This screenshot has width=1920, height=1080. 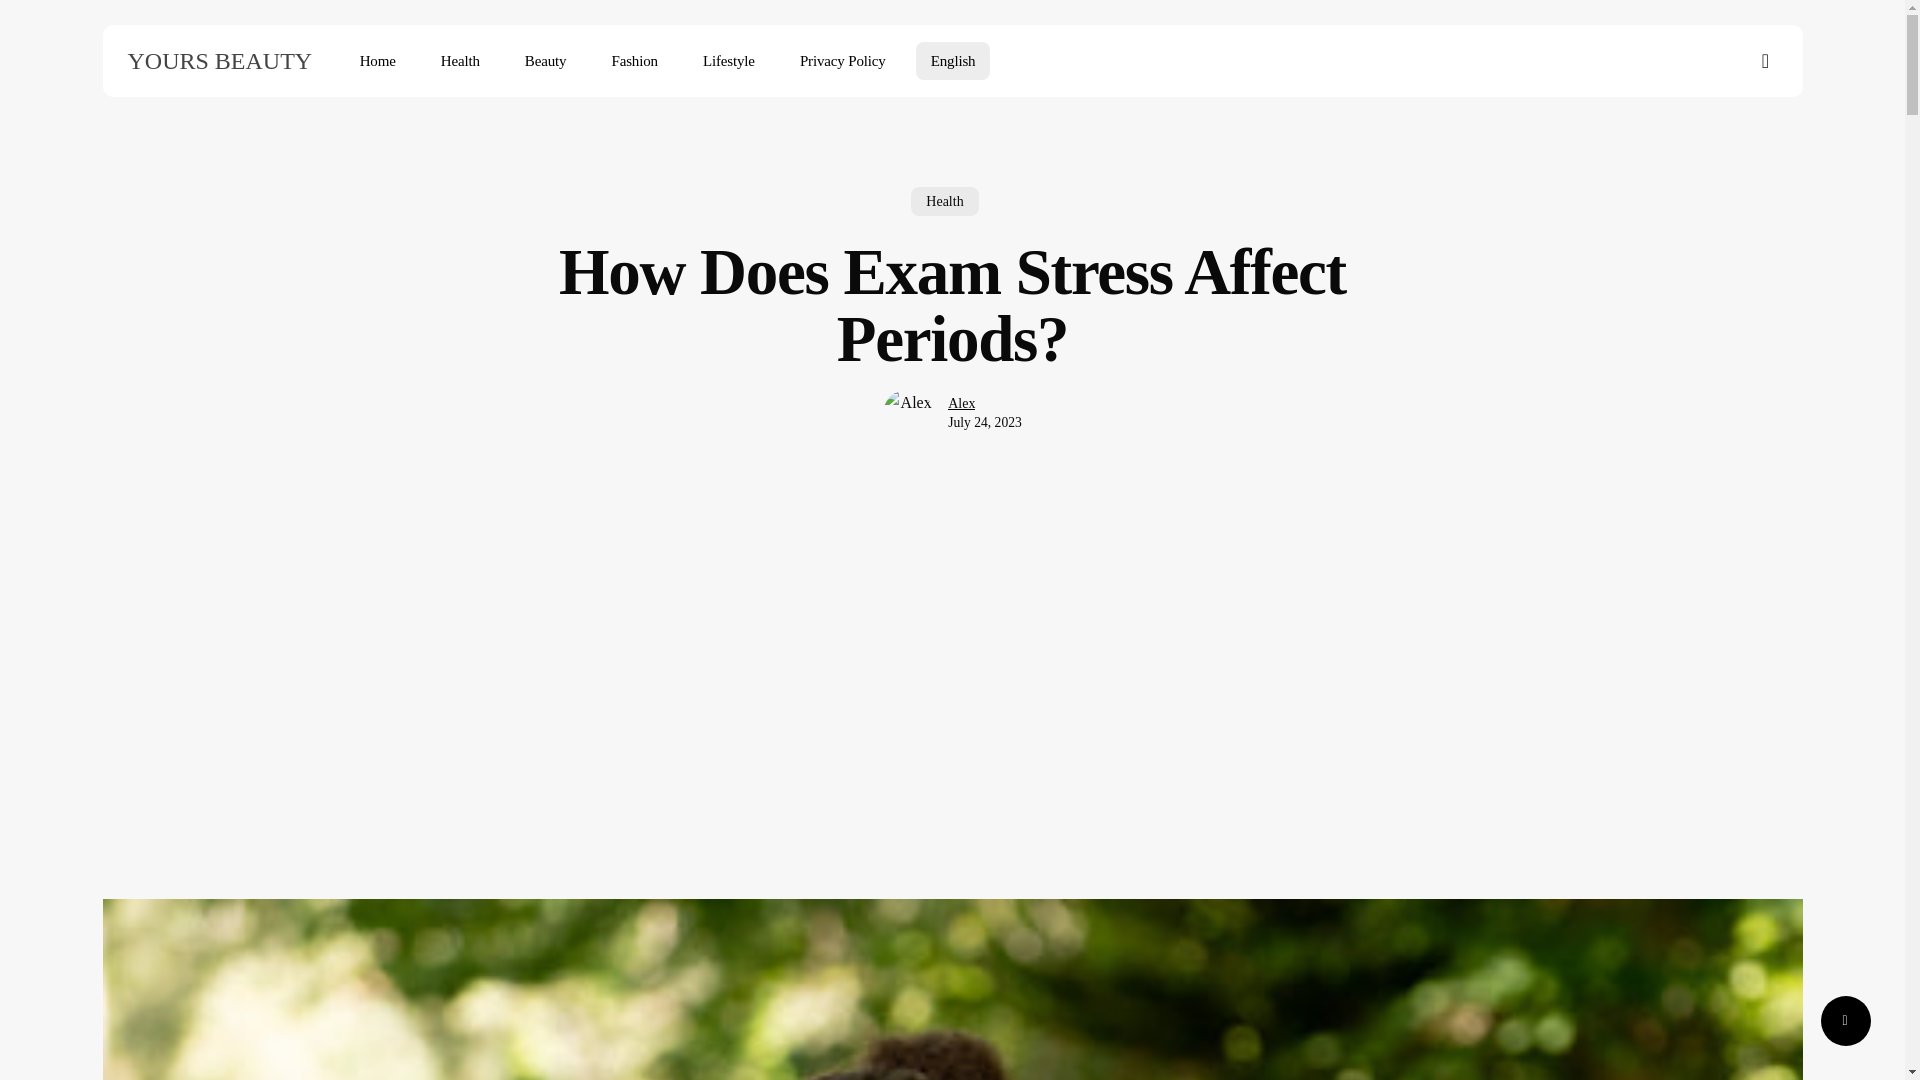 I want to click on Fashion, so click(x=634, y=60).